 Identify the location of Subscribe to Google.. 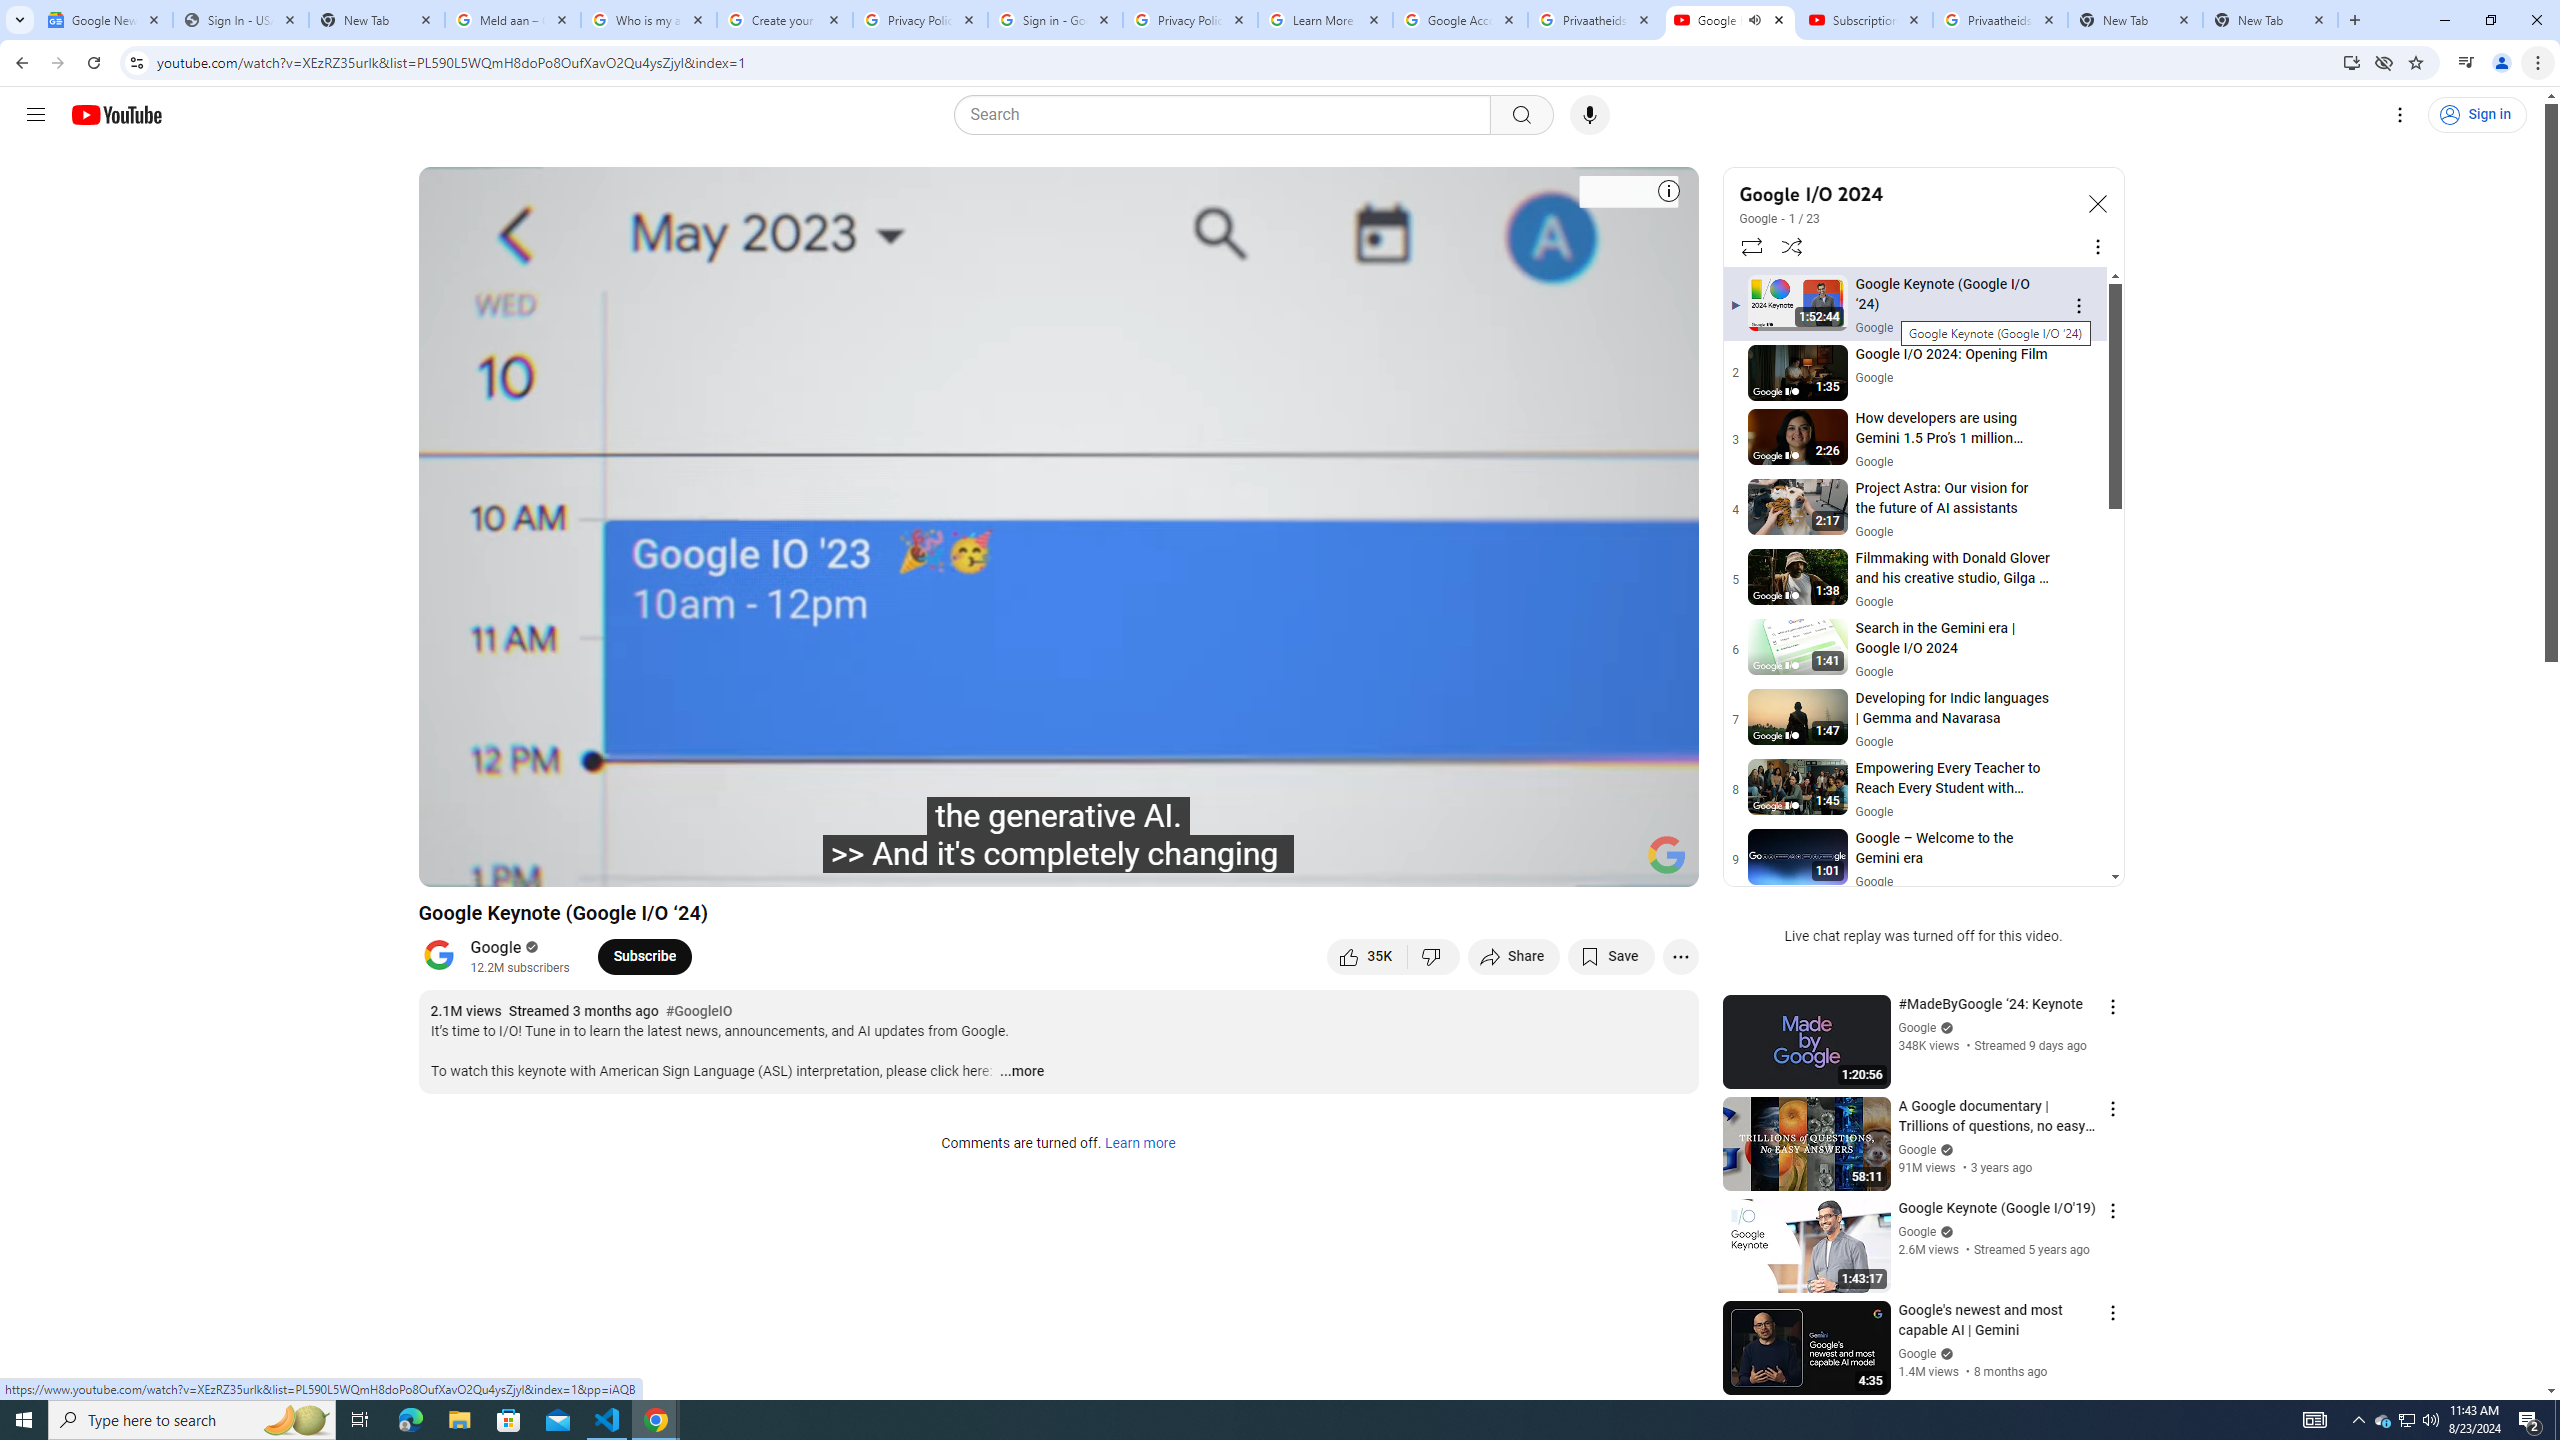
(644, 956).